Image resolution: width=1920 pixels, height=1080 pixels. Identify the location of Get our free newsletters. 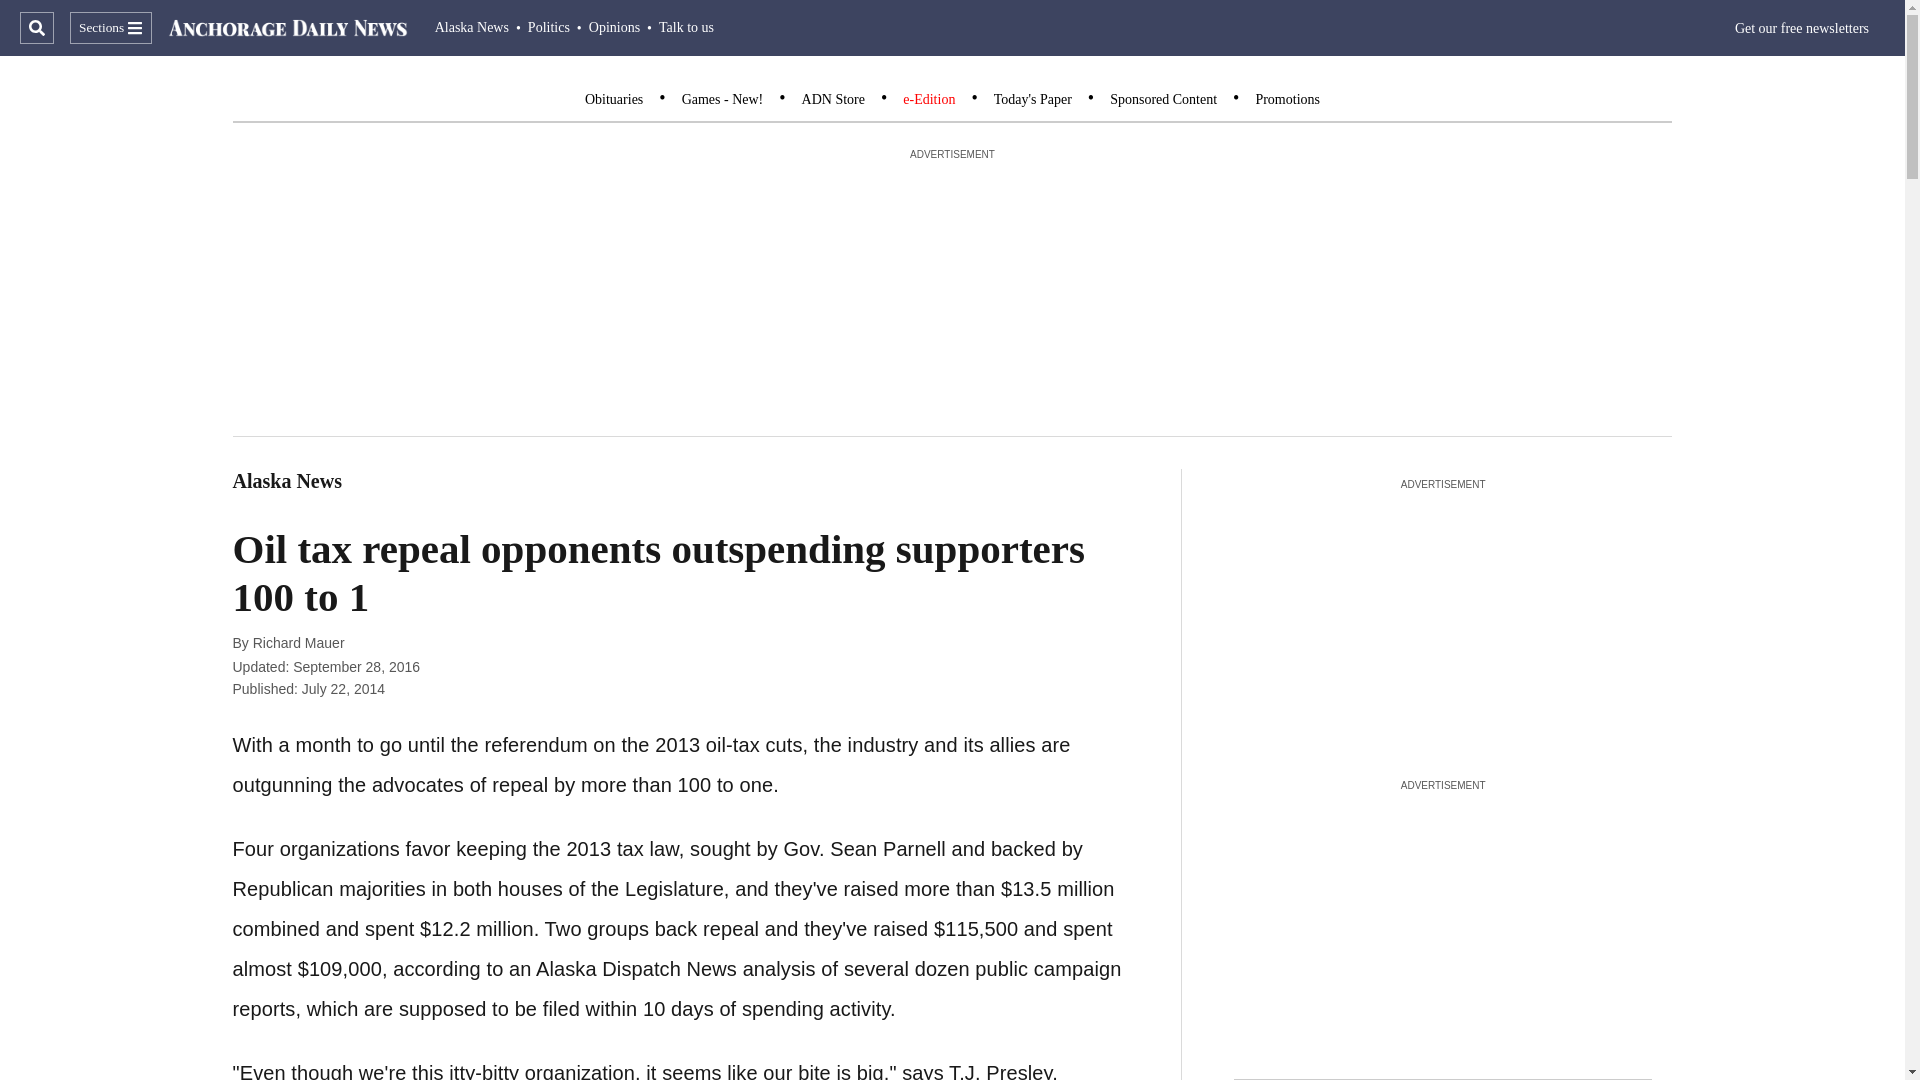
(1802, 28).